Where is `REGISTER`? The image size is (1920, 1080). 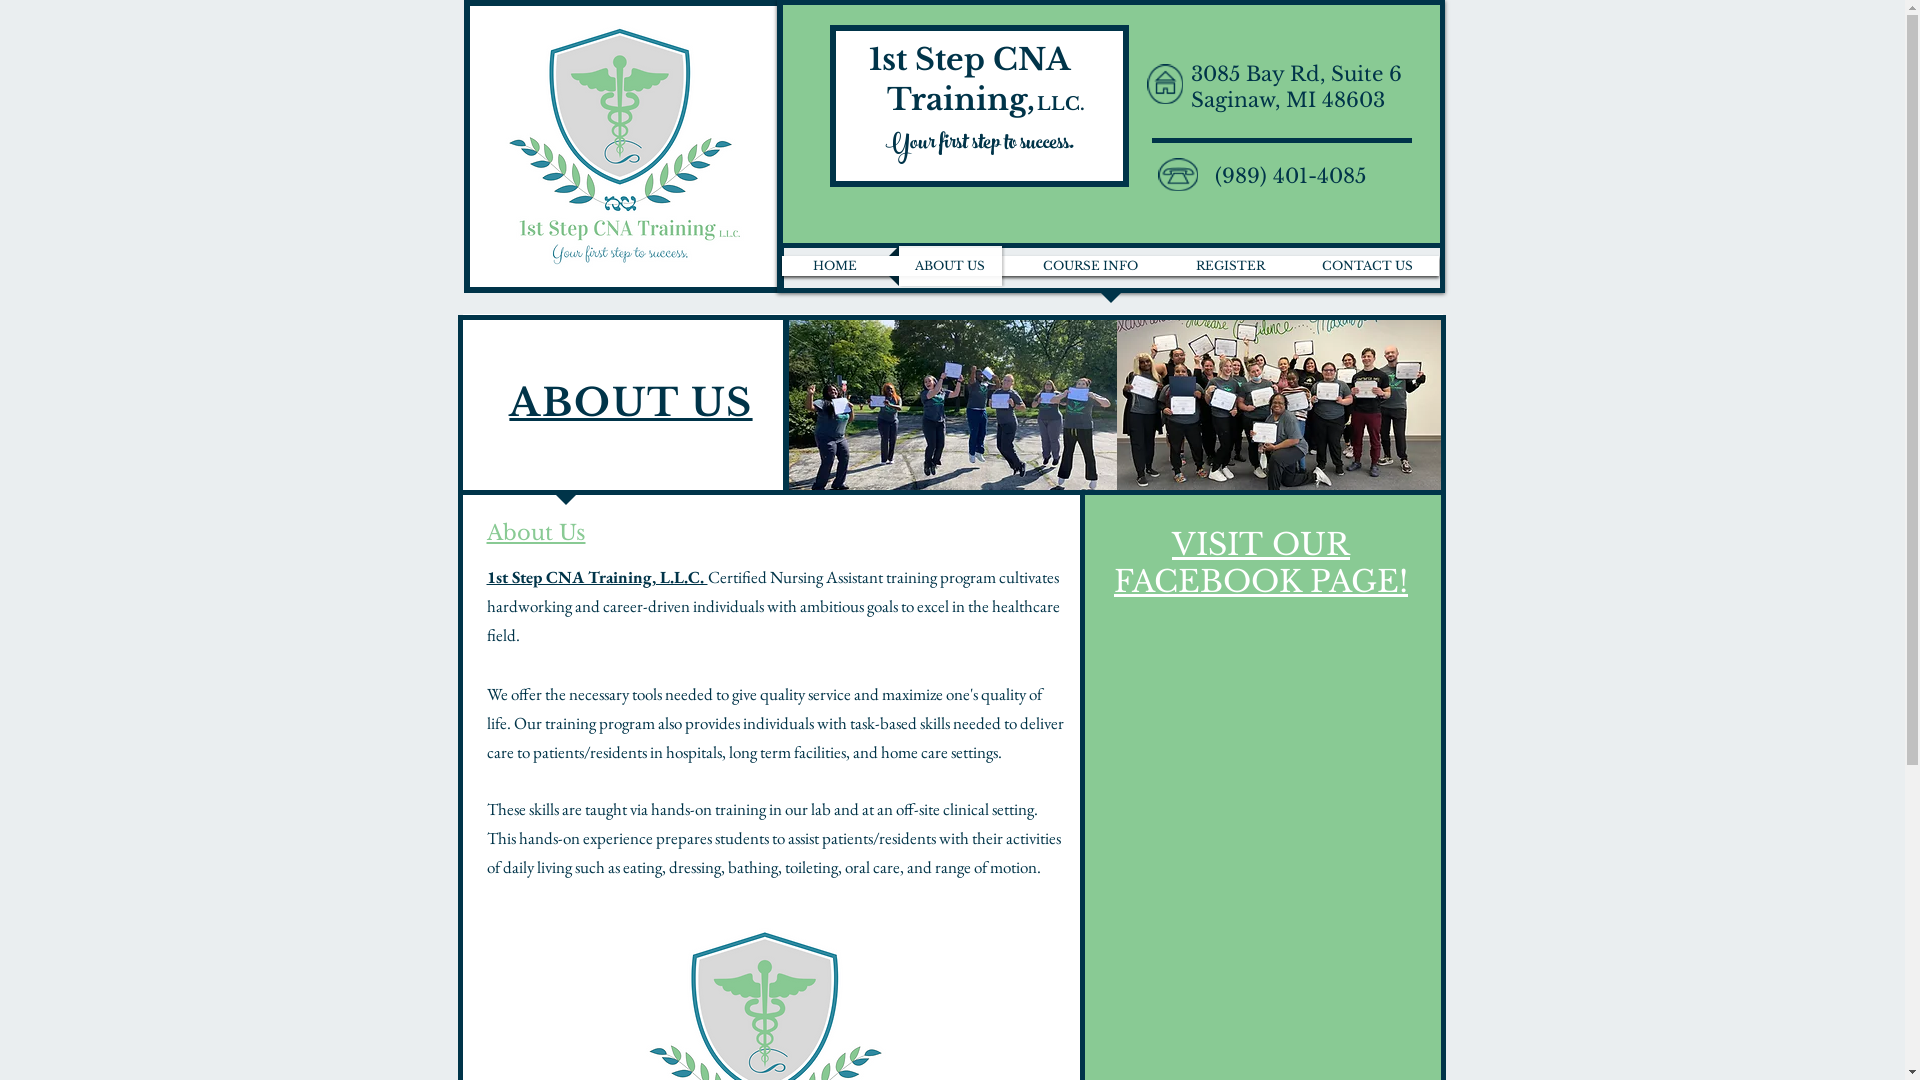 REGISTER is located at coordinates (1230, 266).